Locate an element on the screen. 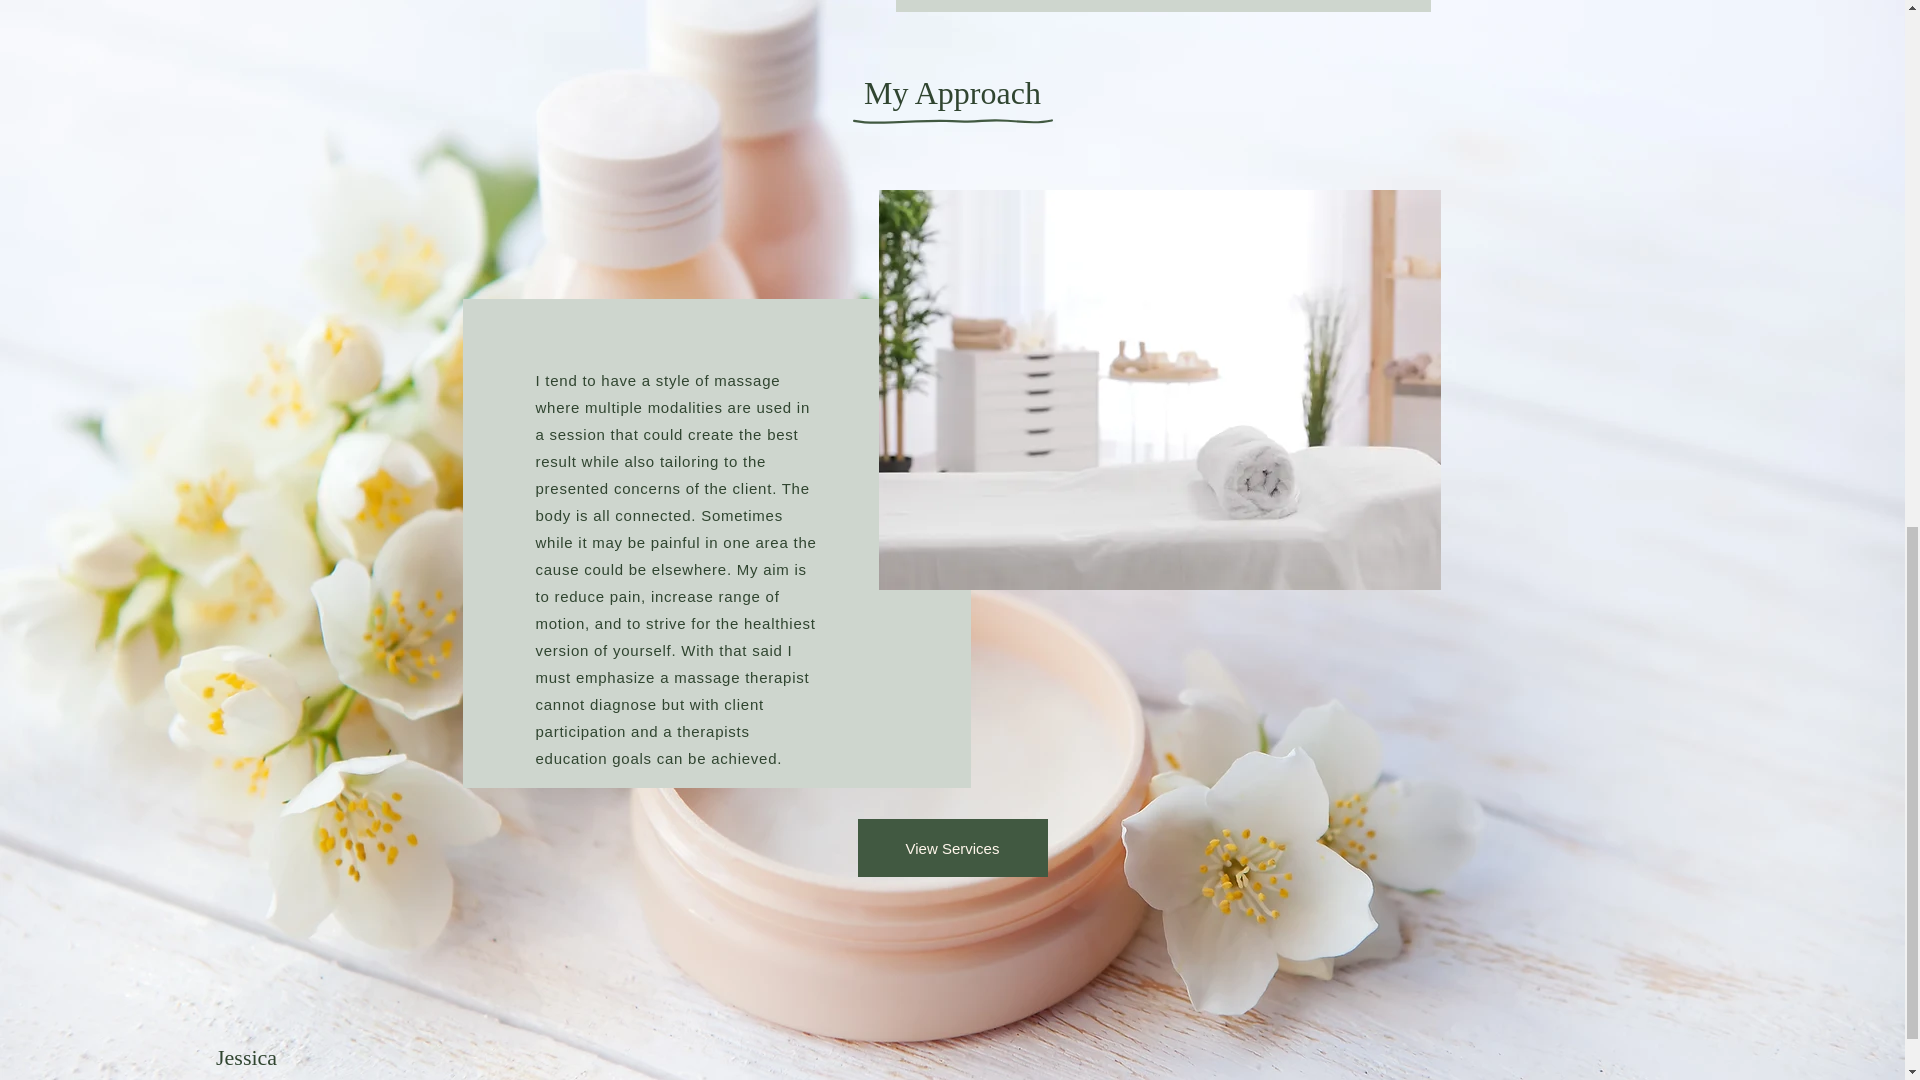 The height and width of the screenshot is (1080, 1920). View Services is located at coordinates (953, 847).